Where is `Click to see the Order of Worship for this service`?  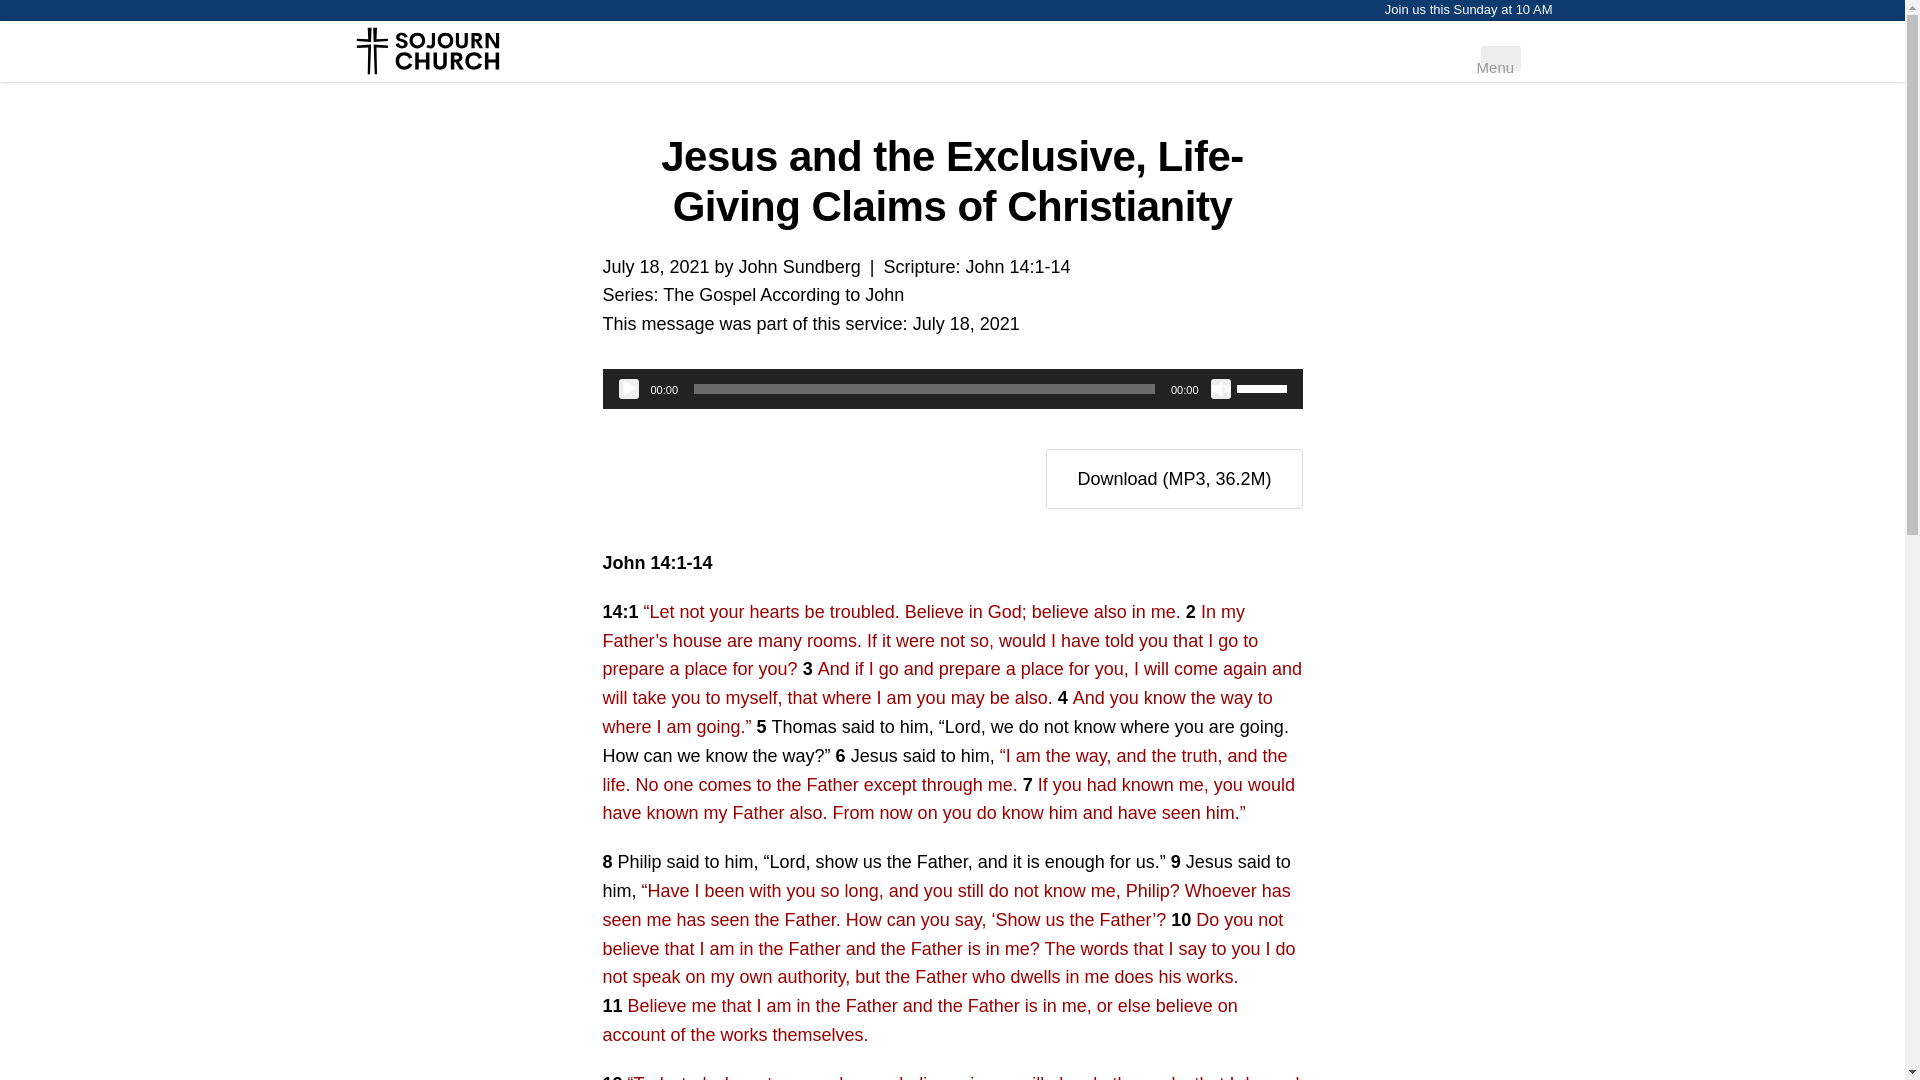
Click to see the Order of Worship for this service is located at coordinates (1458, 49).